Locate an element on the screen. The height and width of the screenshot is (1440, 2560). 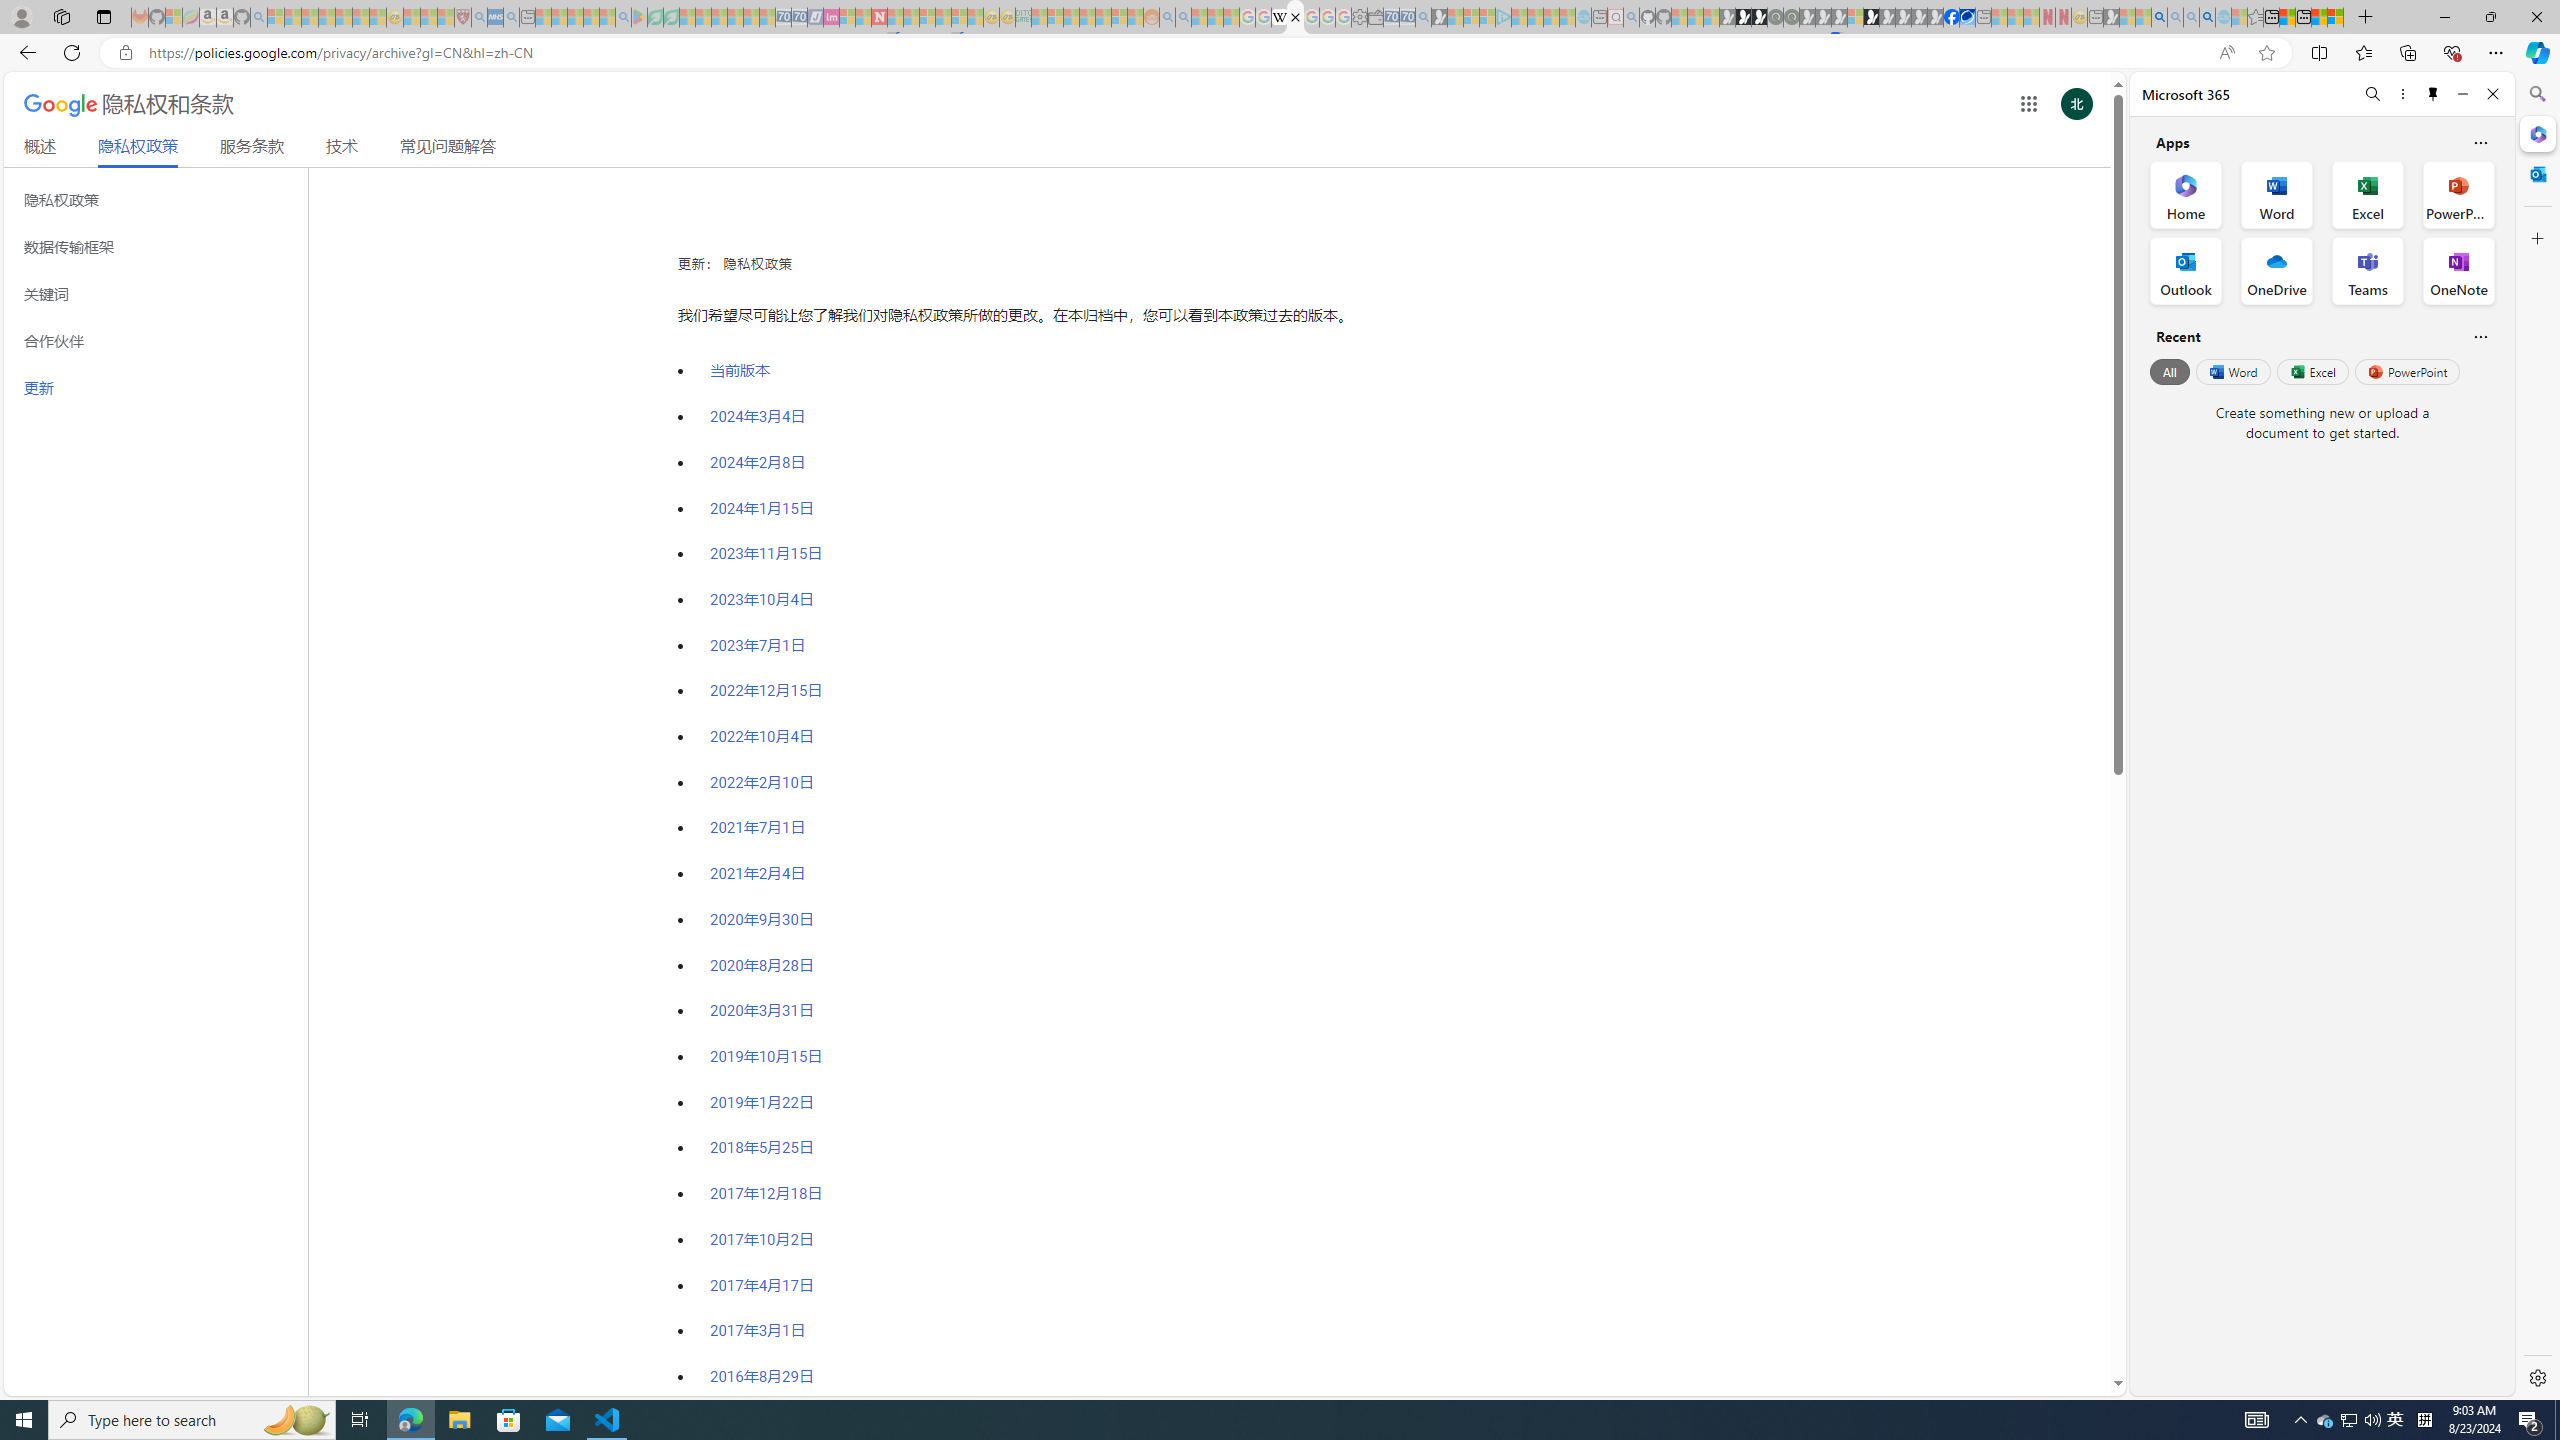
The Weather Channel - MSN - Sleeping is located at coordinates (309, 17).